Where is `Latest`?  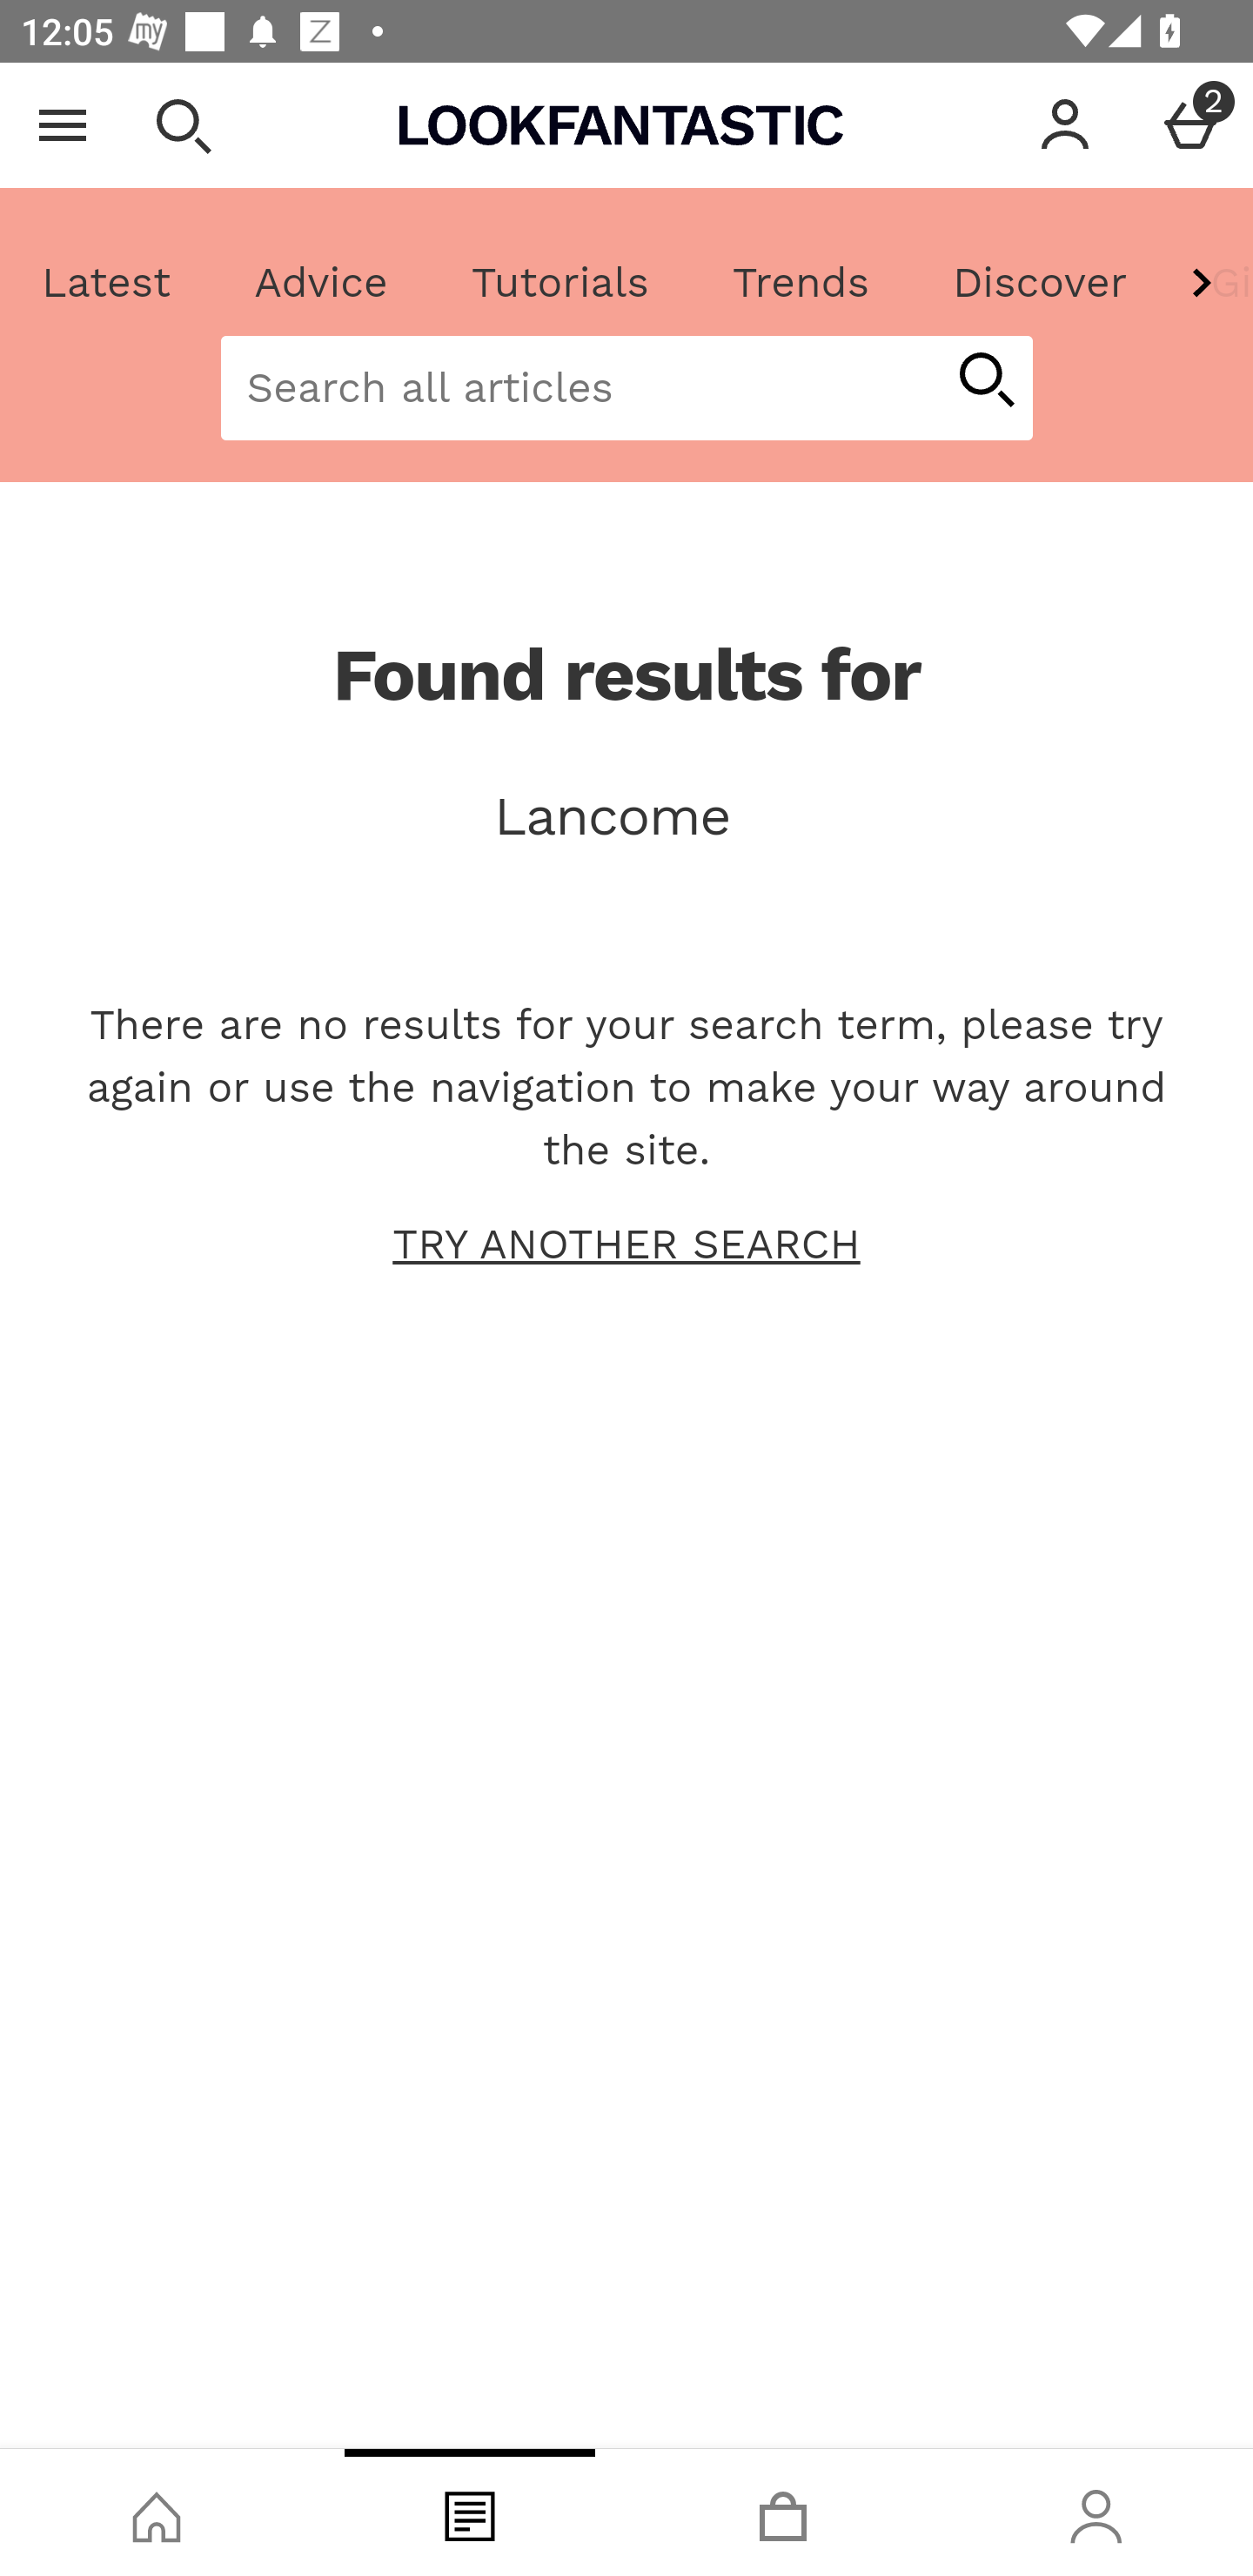
Latest is located at coordinates (107, 283).